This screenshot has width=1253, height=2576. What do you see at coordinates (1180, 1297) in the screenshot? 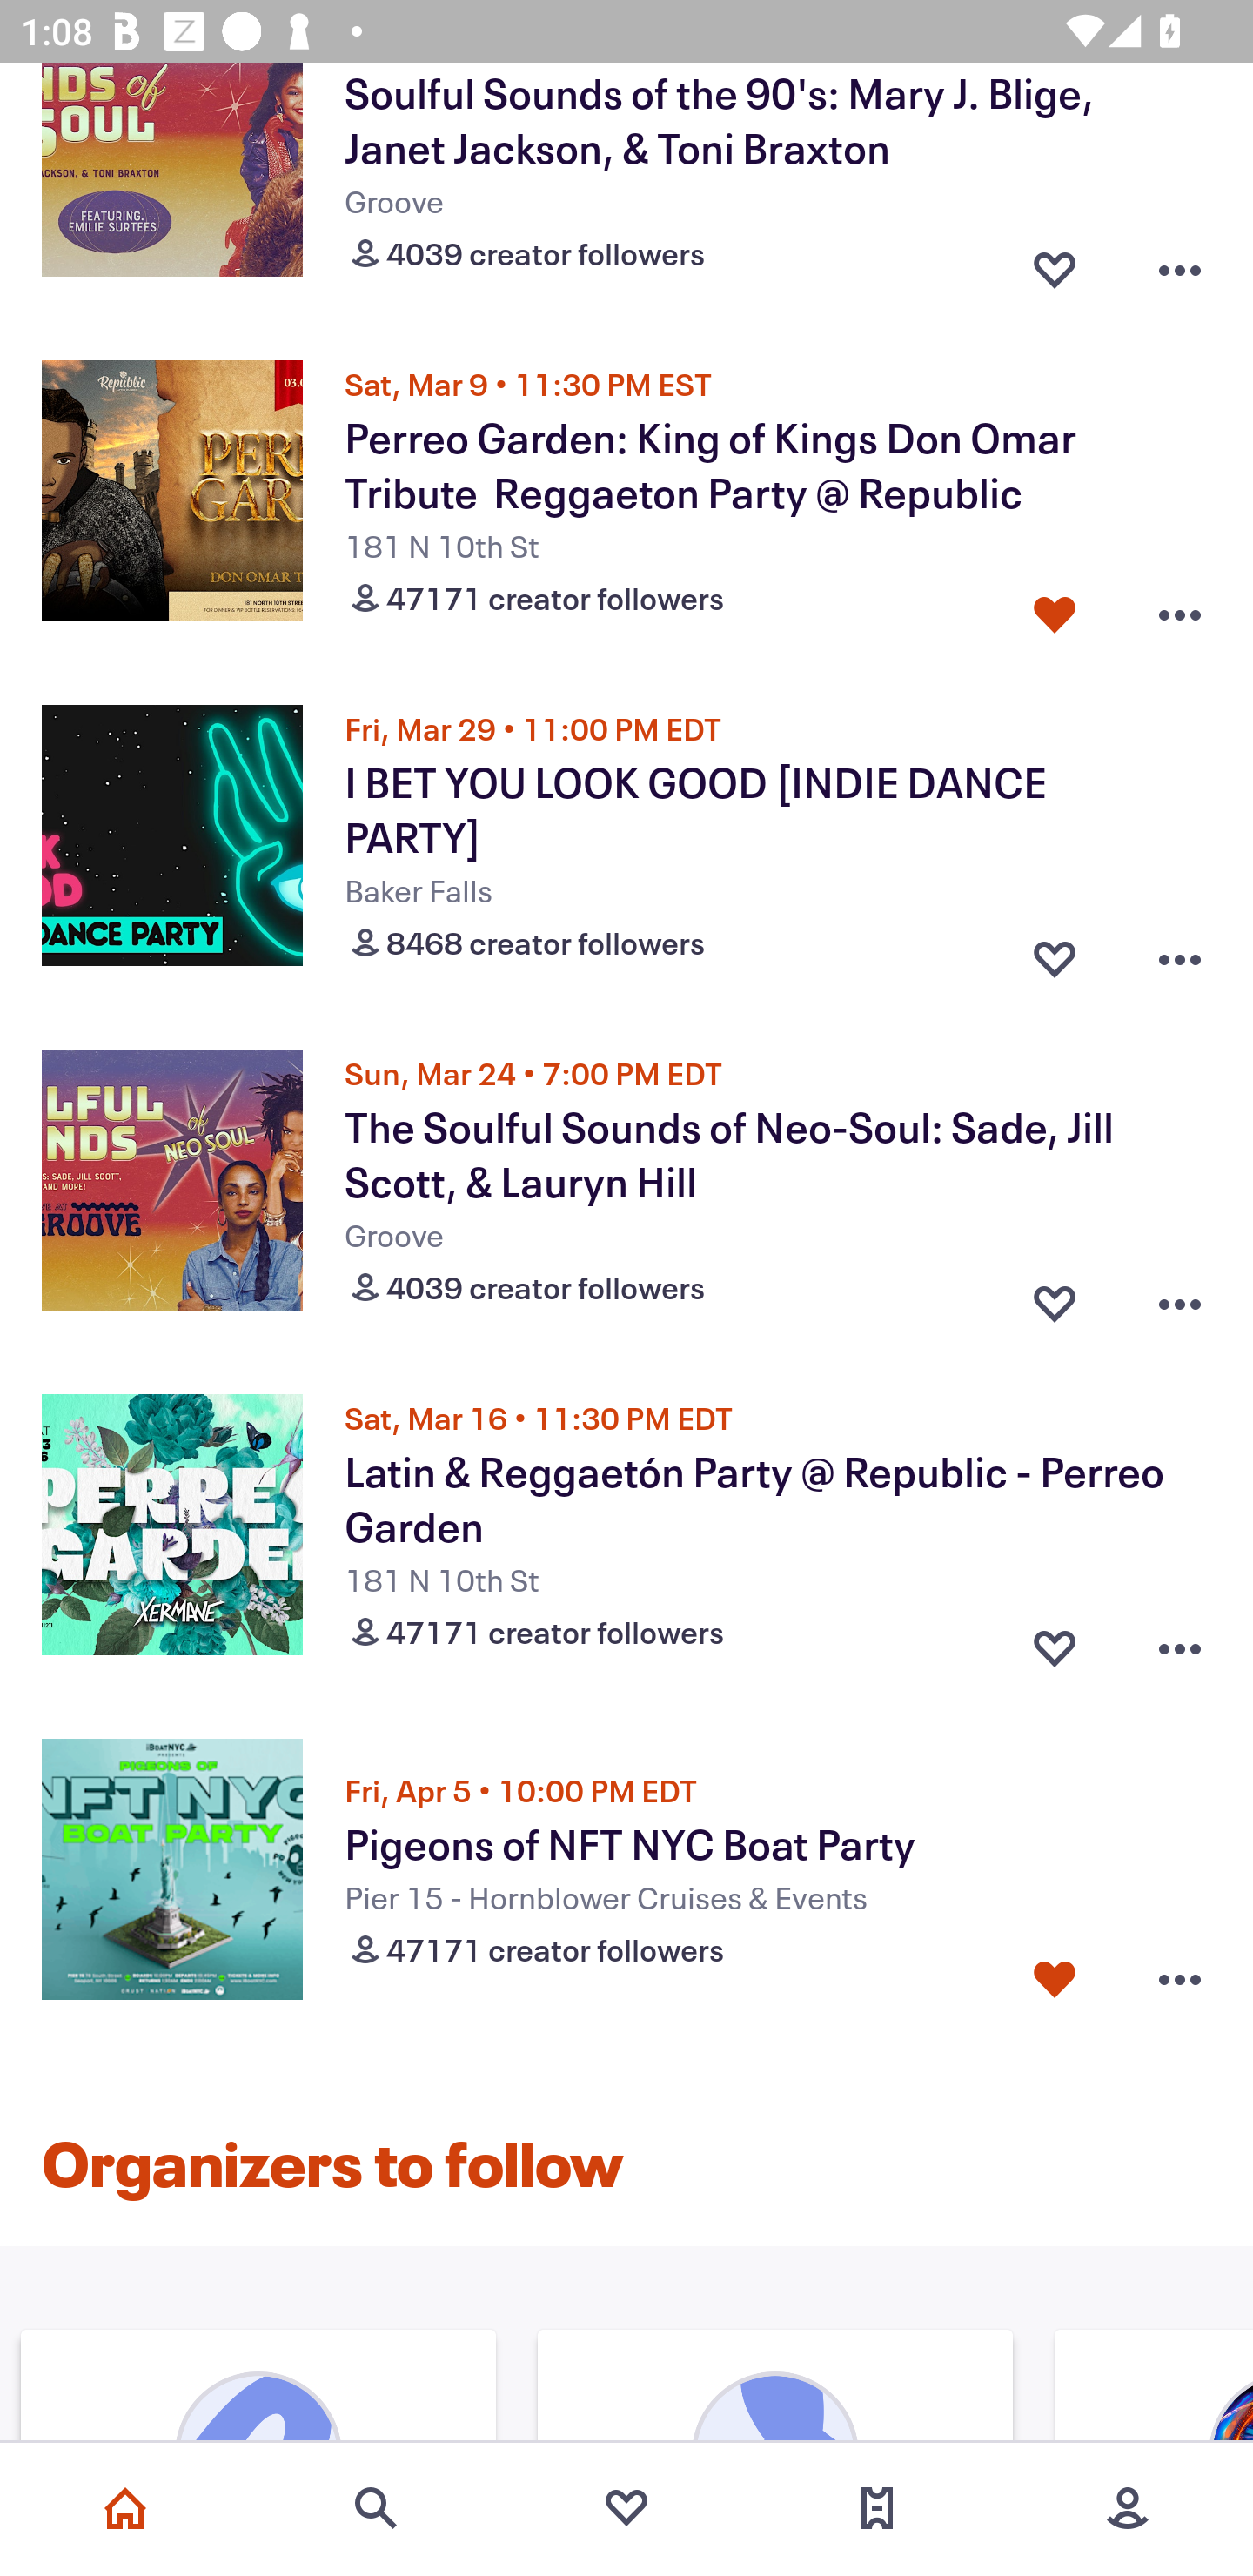
I see `Overflow menu button` at bounding box center [1180, 1297].